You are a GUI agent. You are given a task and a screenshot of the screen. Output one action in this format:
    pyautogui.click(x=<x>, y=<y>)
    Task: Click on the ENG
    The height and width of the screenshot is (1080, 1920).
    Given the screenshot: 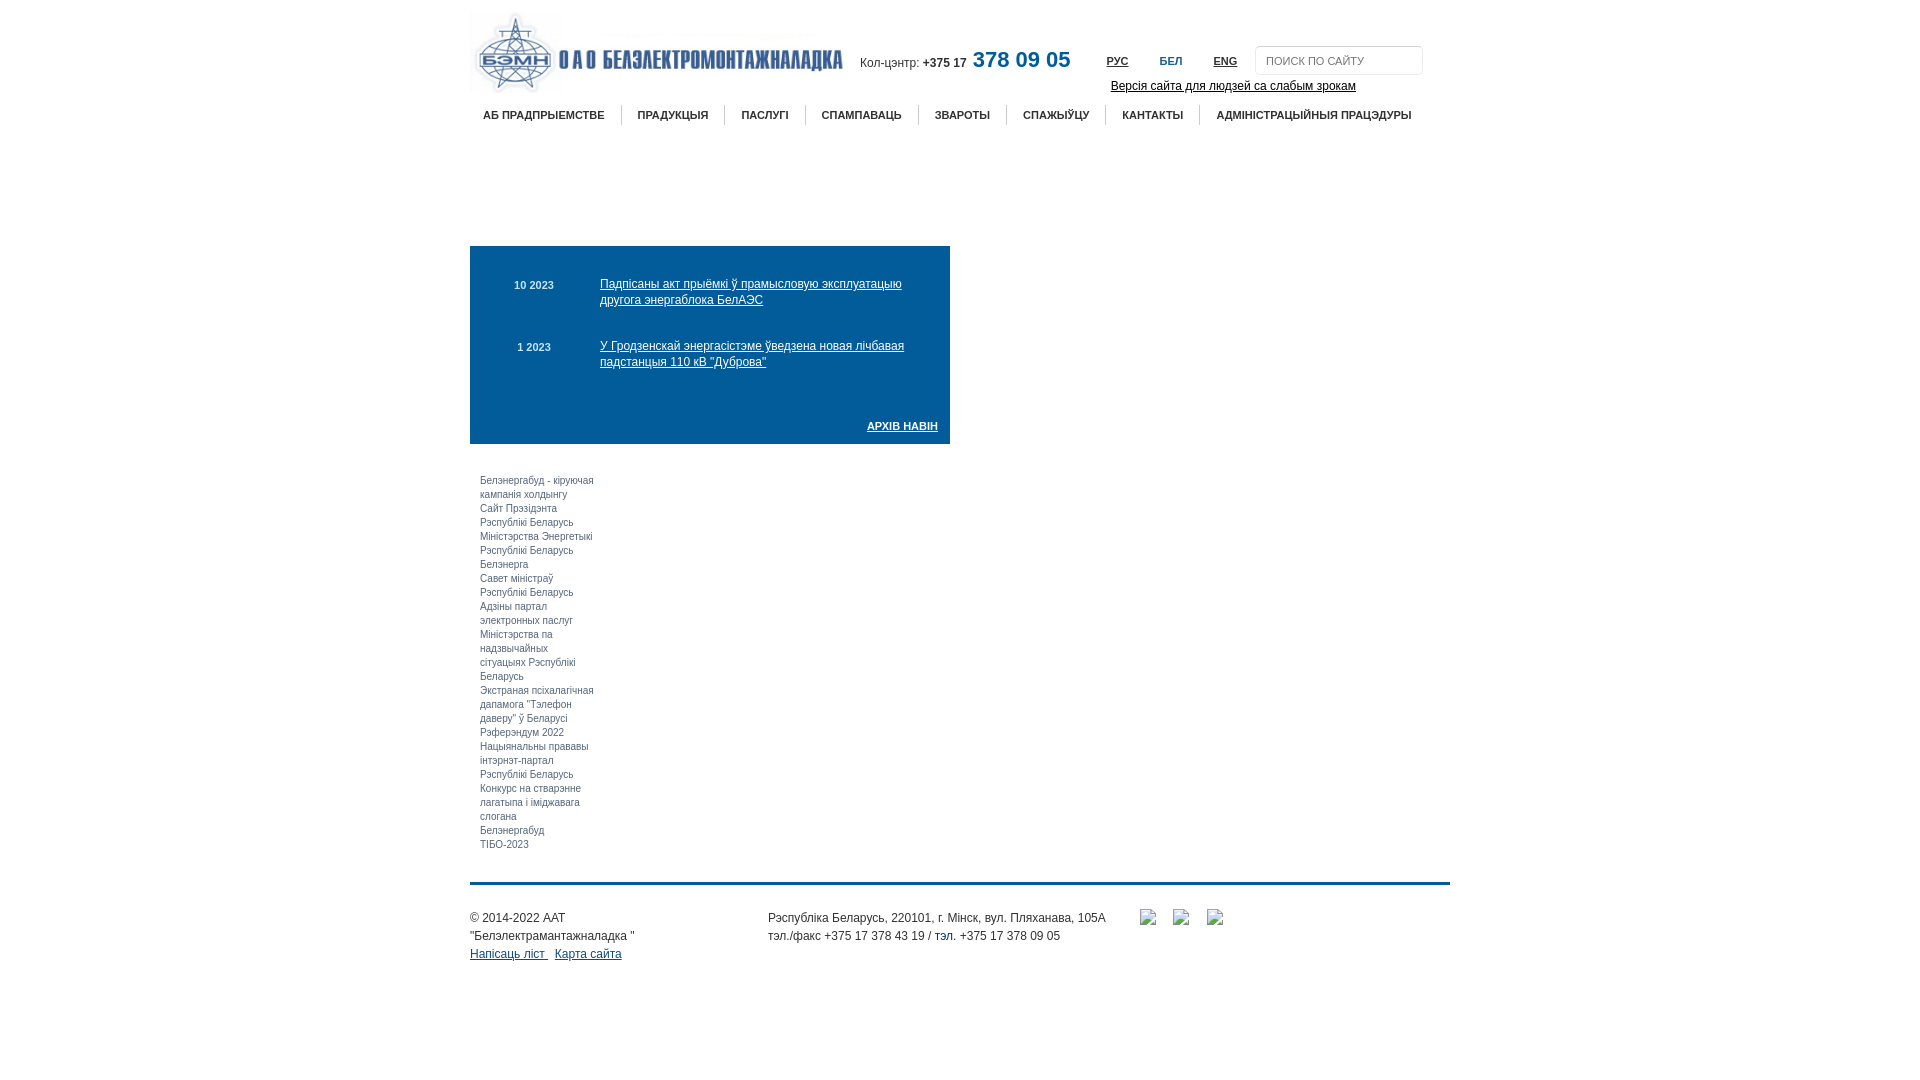 What is the action you would take?
    pyautogui.click(x=1216, y=62)
    